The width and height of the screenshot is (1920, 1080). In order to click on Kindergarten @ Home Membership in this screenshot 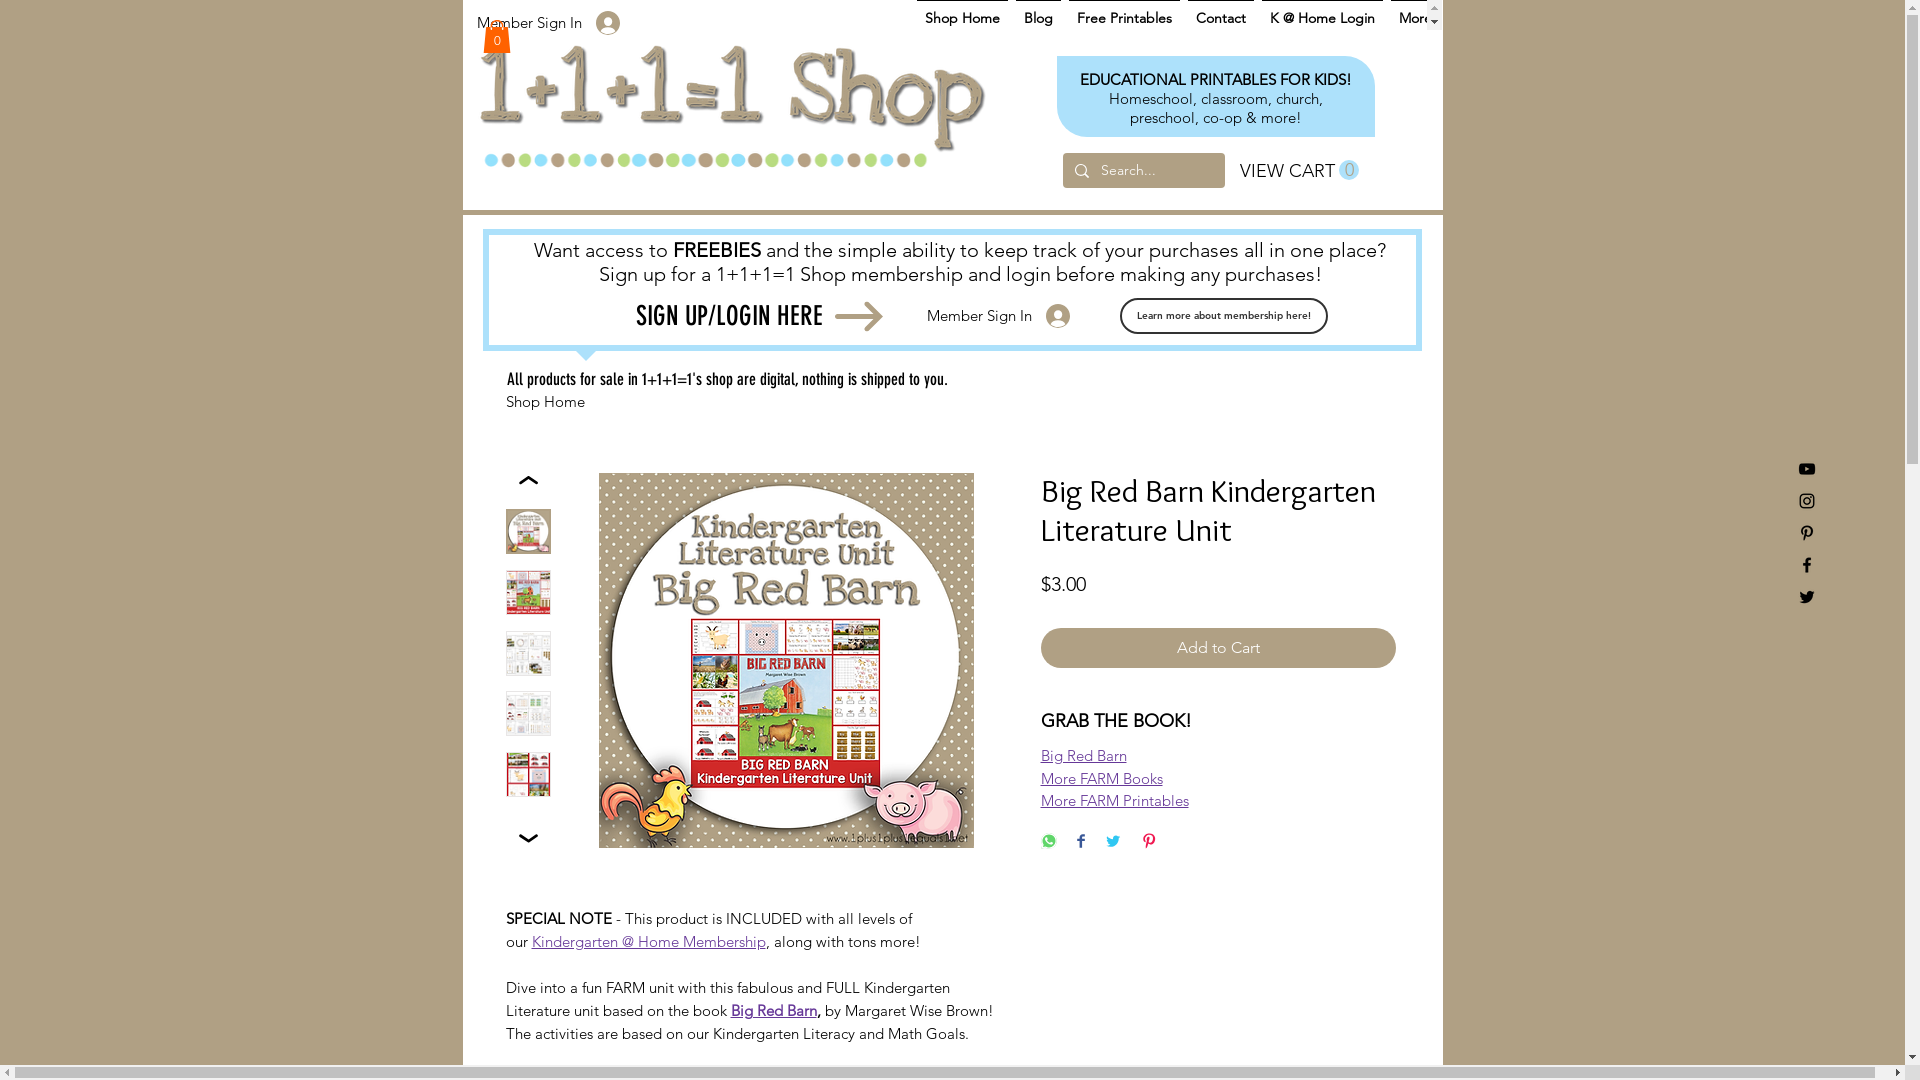, I will do `click(649, 942)`.